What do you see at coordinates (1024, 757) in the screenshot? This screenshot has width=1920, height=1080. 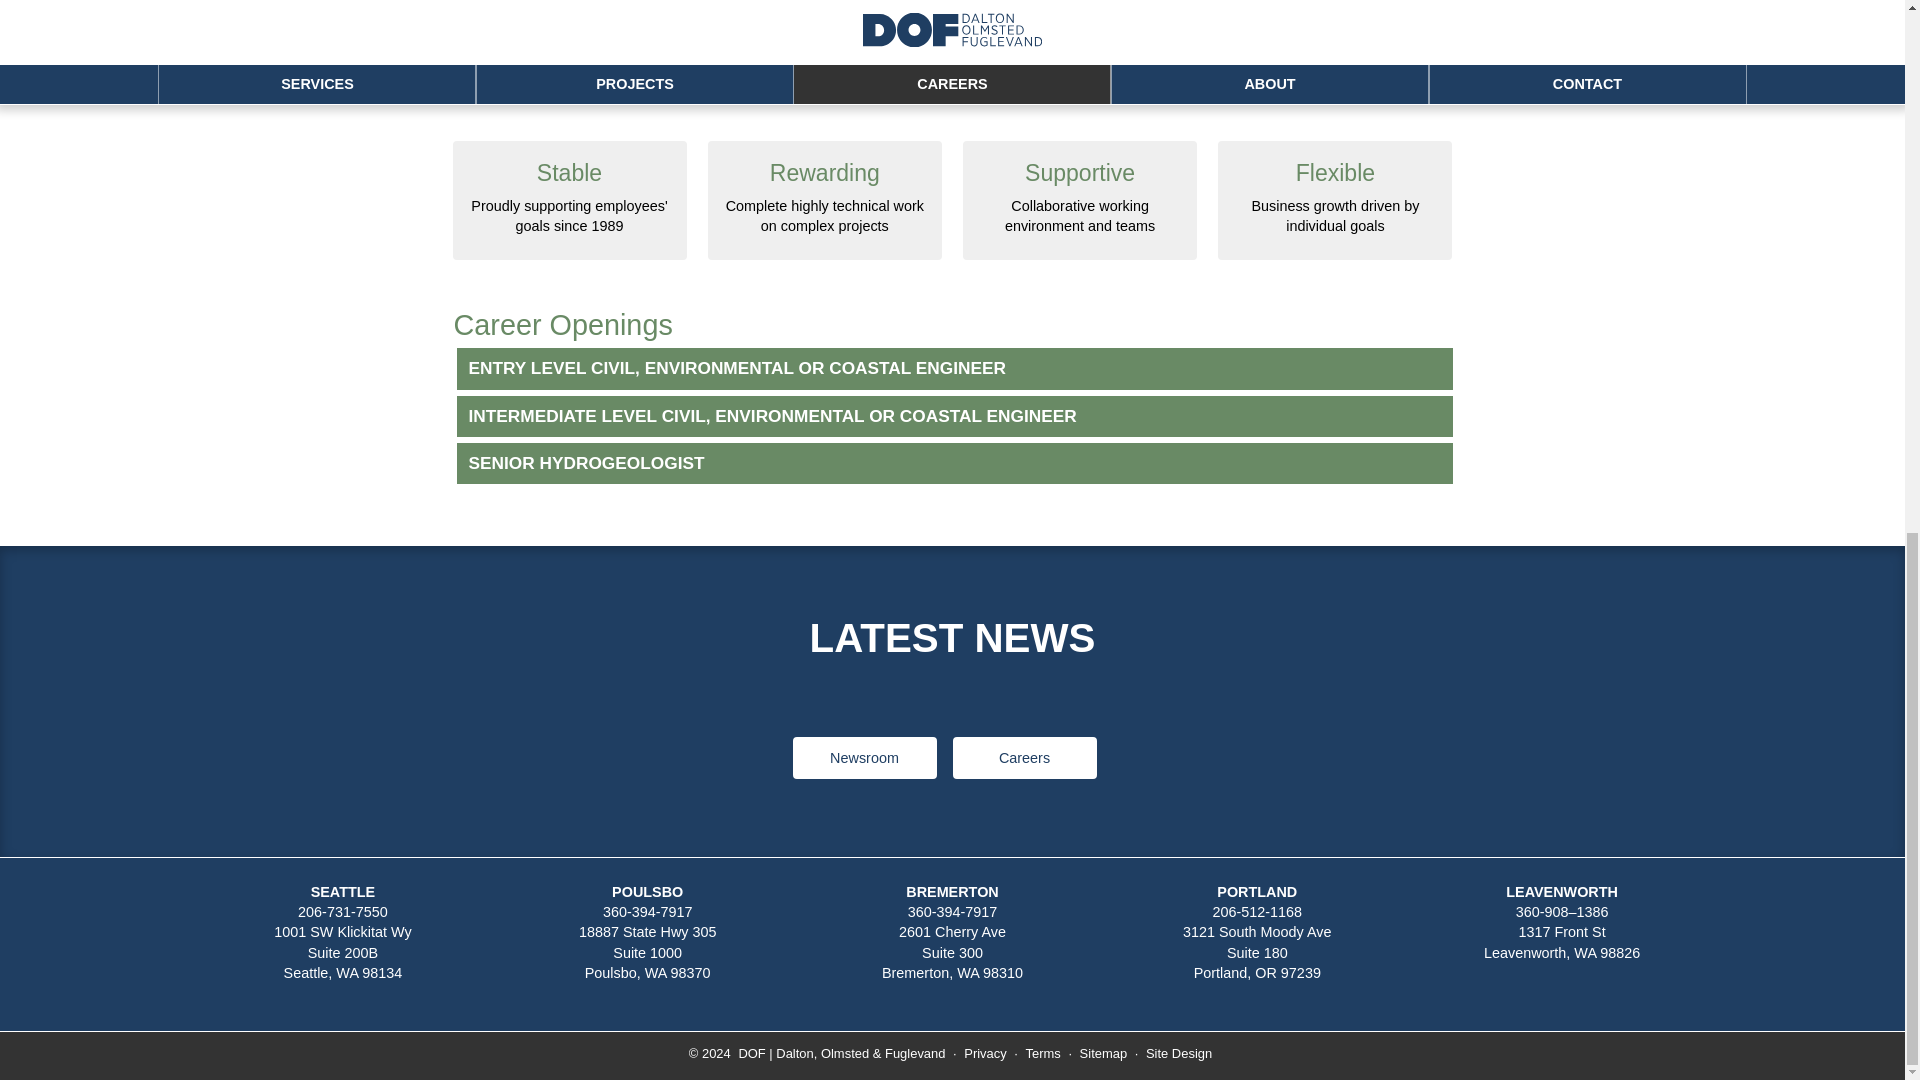 I see `360-394-7917` at bounding box center [1024, 757].